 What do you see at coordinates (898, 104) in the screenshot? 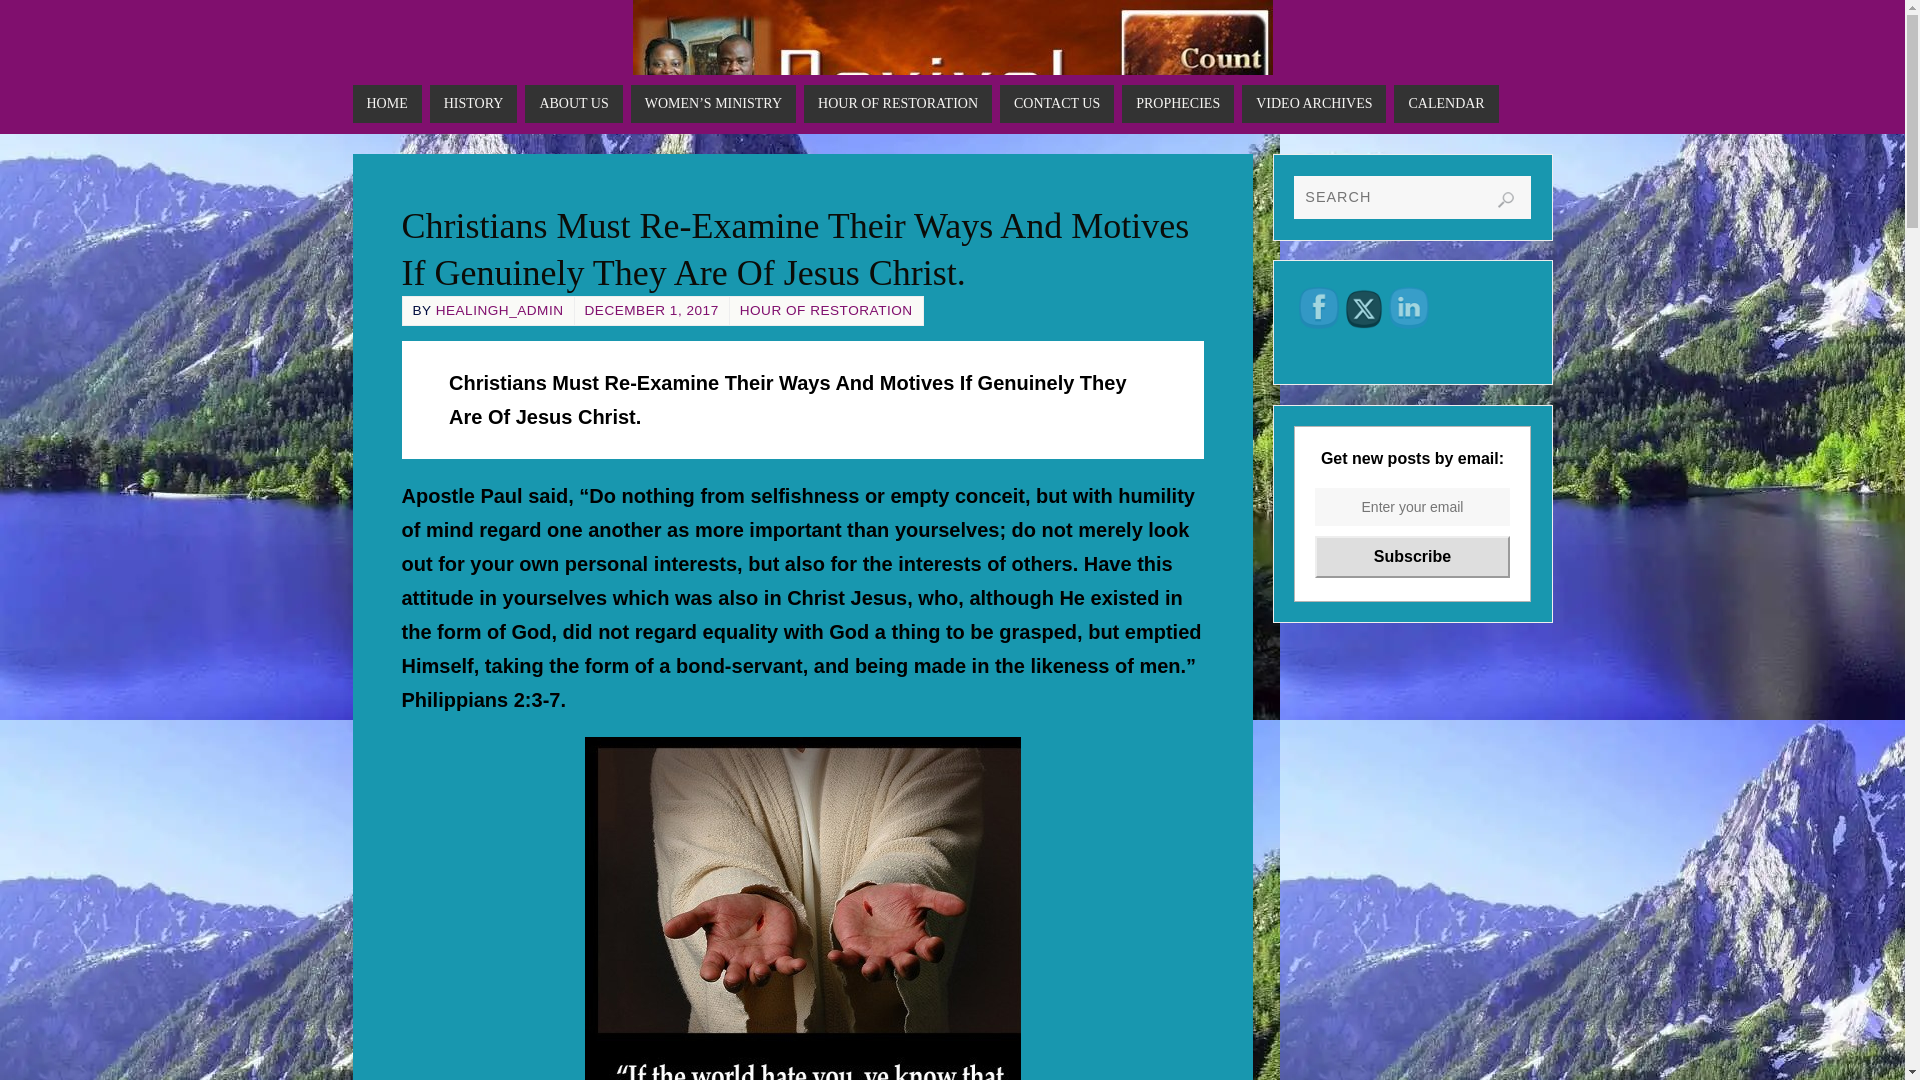
I see `HOUR OF RESTORATION` at bounding box center [898, 104].